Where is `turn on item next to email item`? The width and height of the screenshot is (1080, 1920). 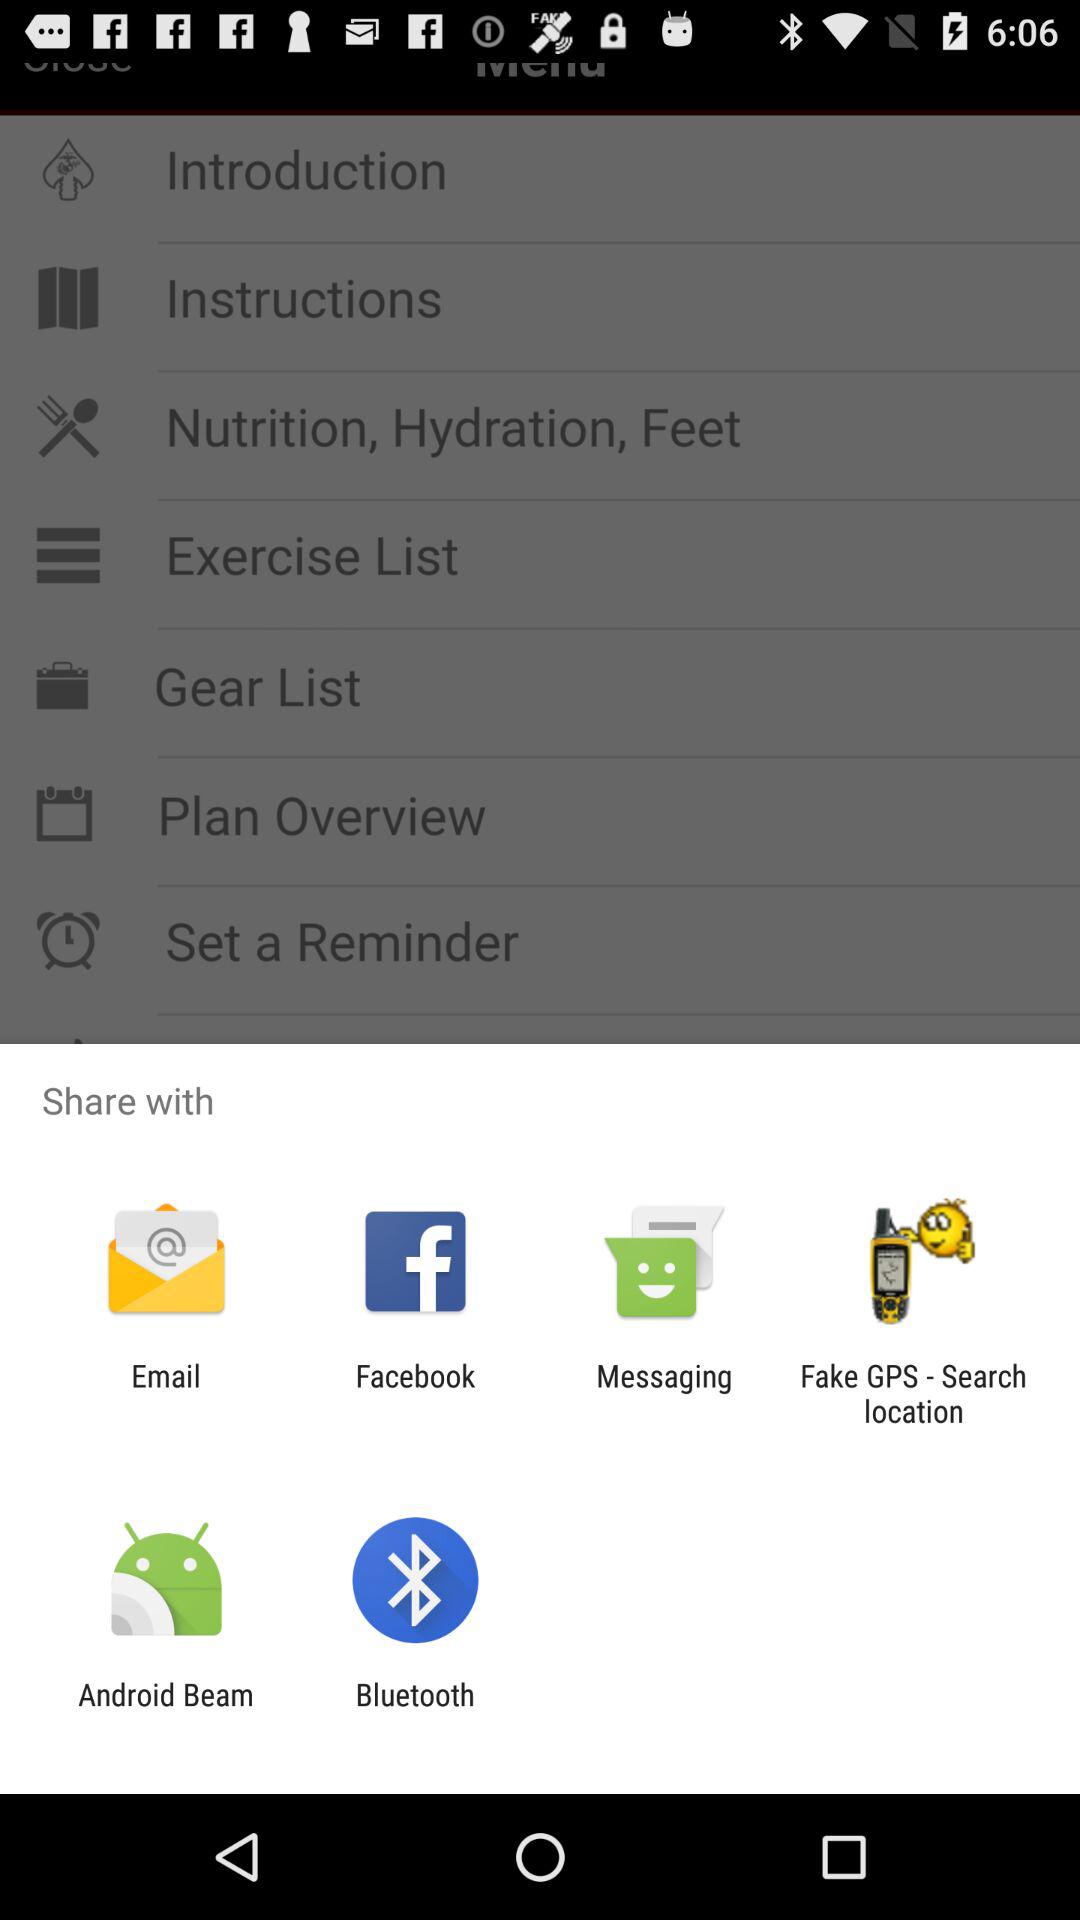 turn on item next to email item is located at coordinates (415, 1393).